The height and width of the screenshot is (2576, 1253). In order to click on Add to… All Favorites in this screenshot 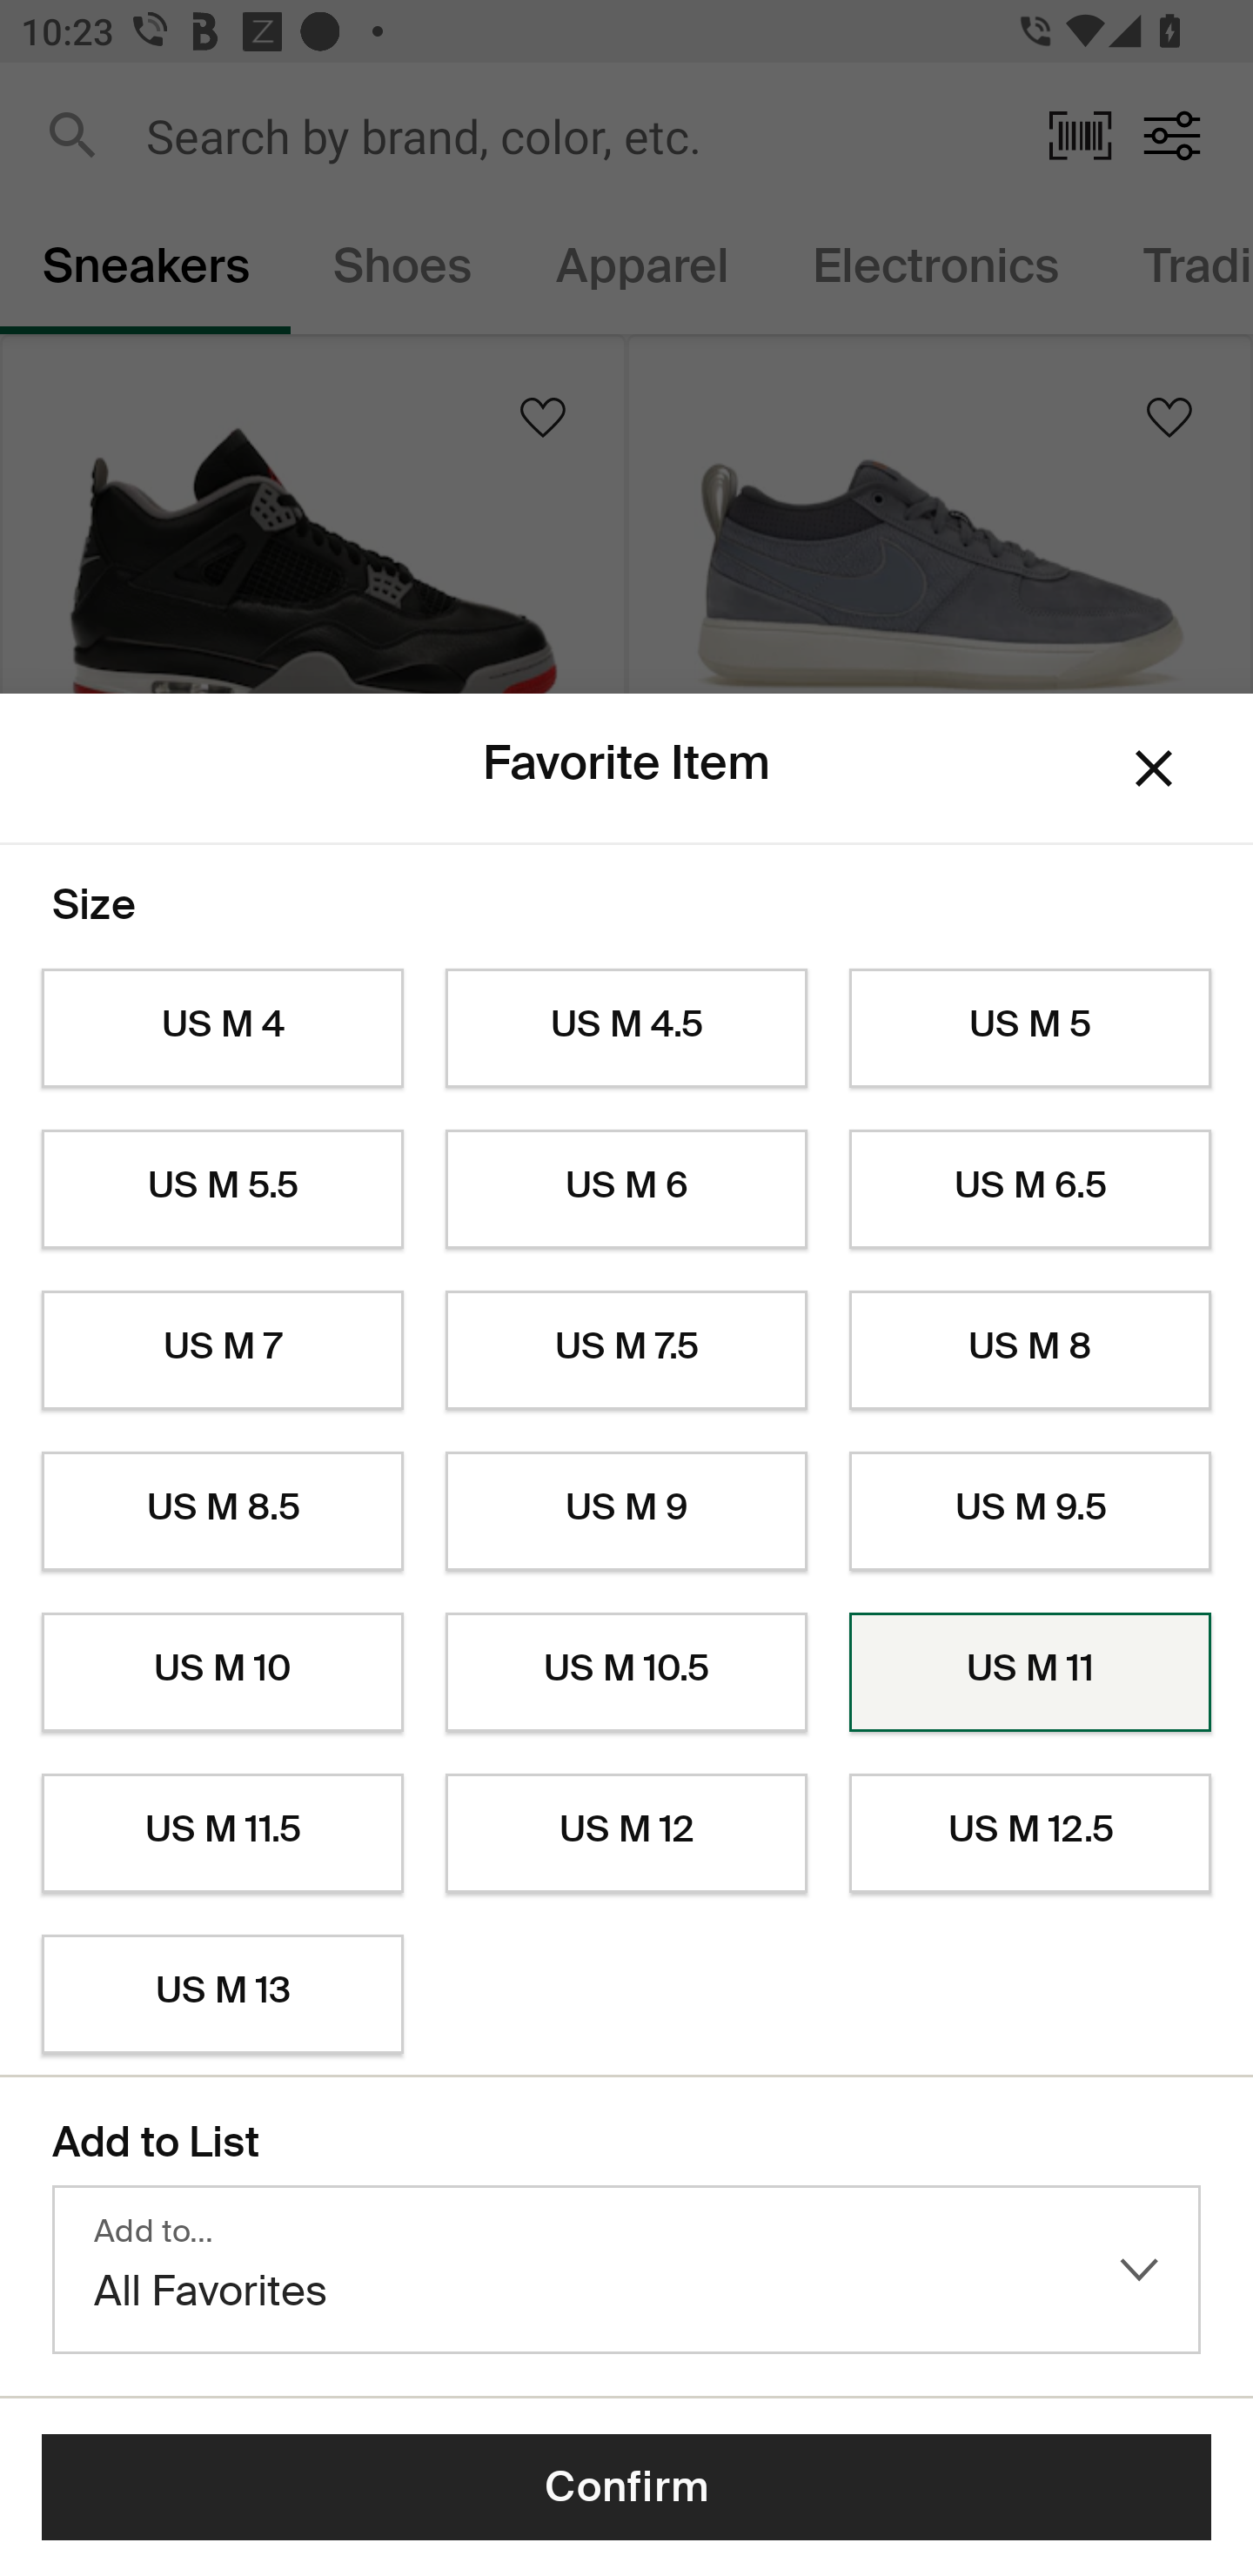, I will do `click(626, 2270)`.